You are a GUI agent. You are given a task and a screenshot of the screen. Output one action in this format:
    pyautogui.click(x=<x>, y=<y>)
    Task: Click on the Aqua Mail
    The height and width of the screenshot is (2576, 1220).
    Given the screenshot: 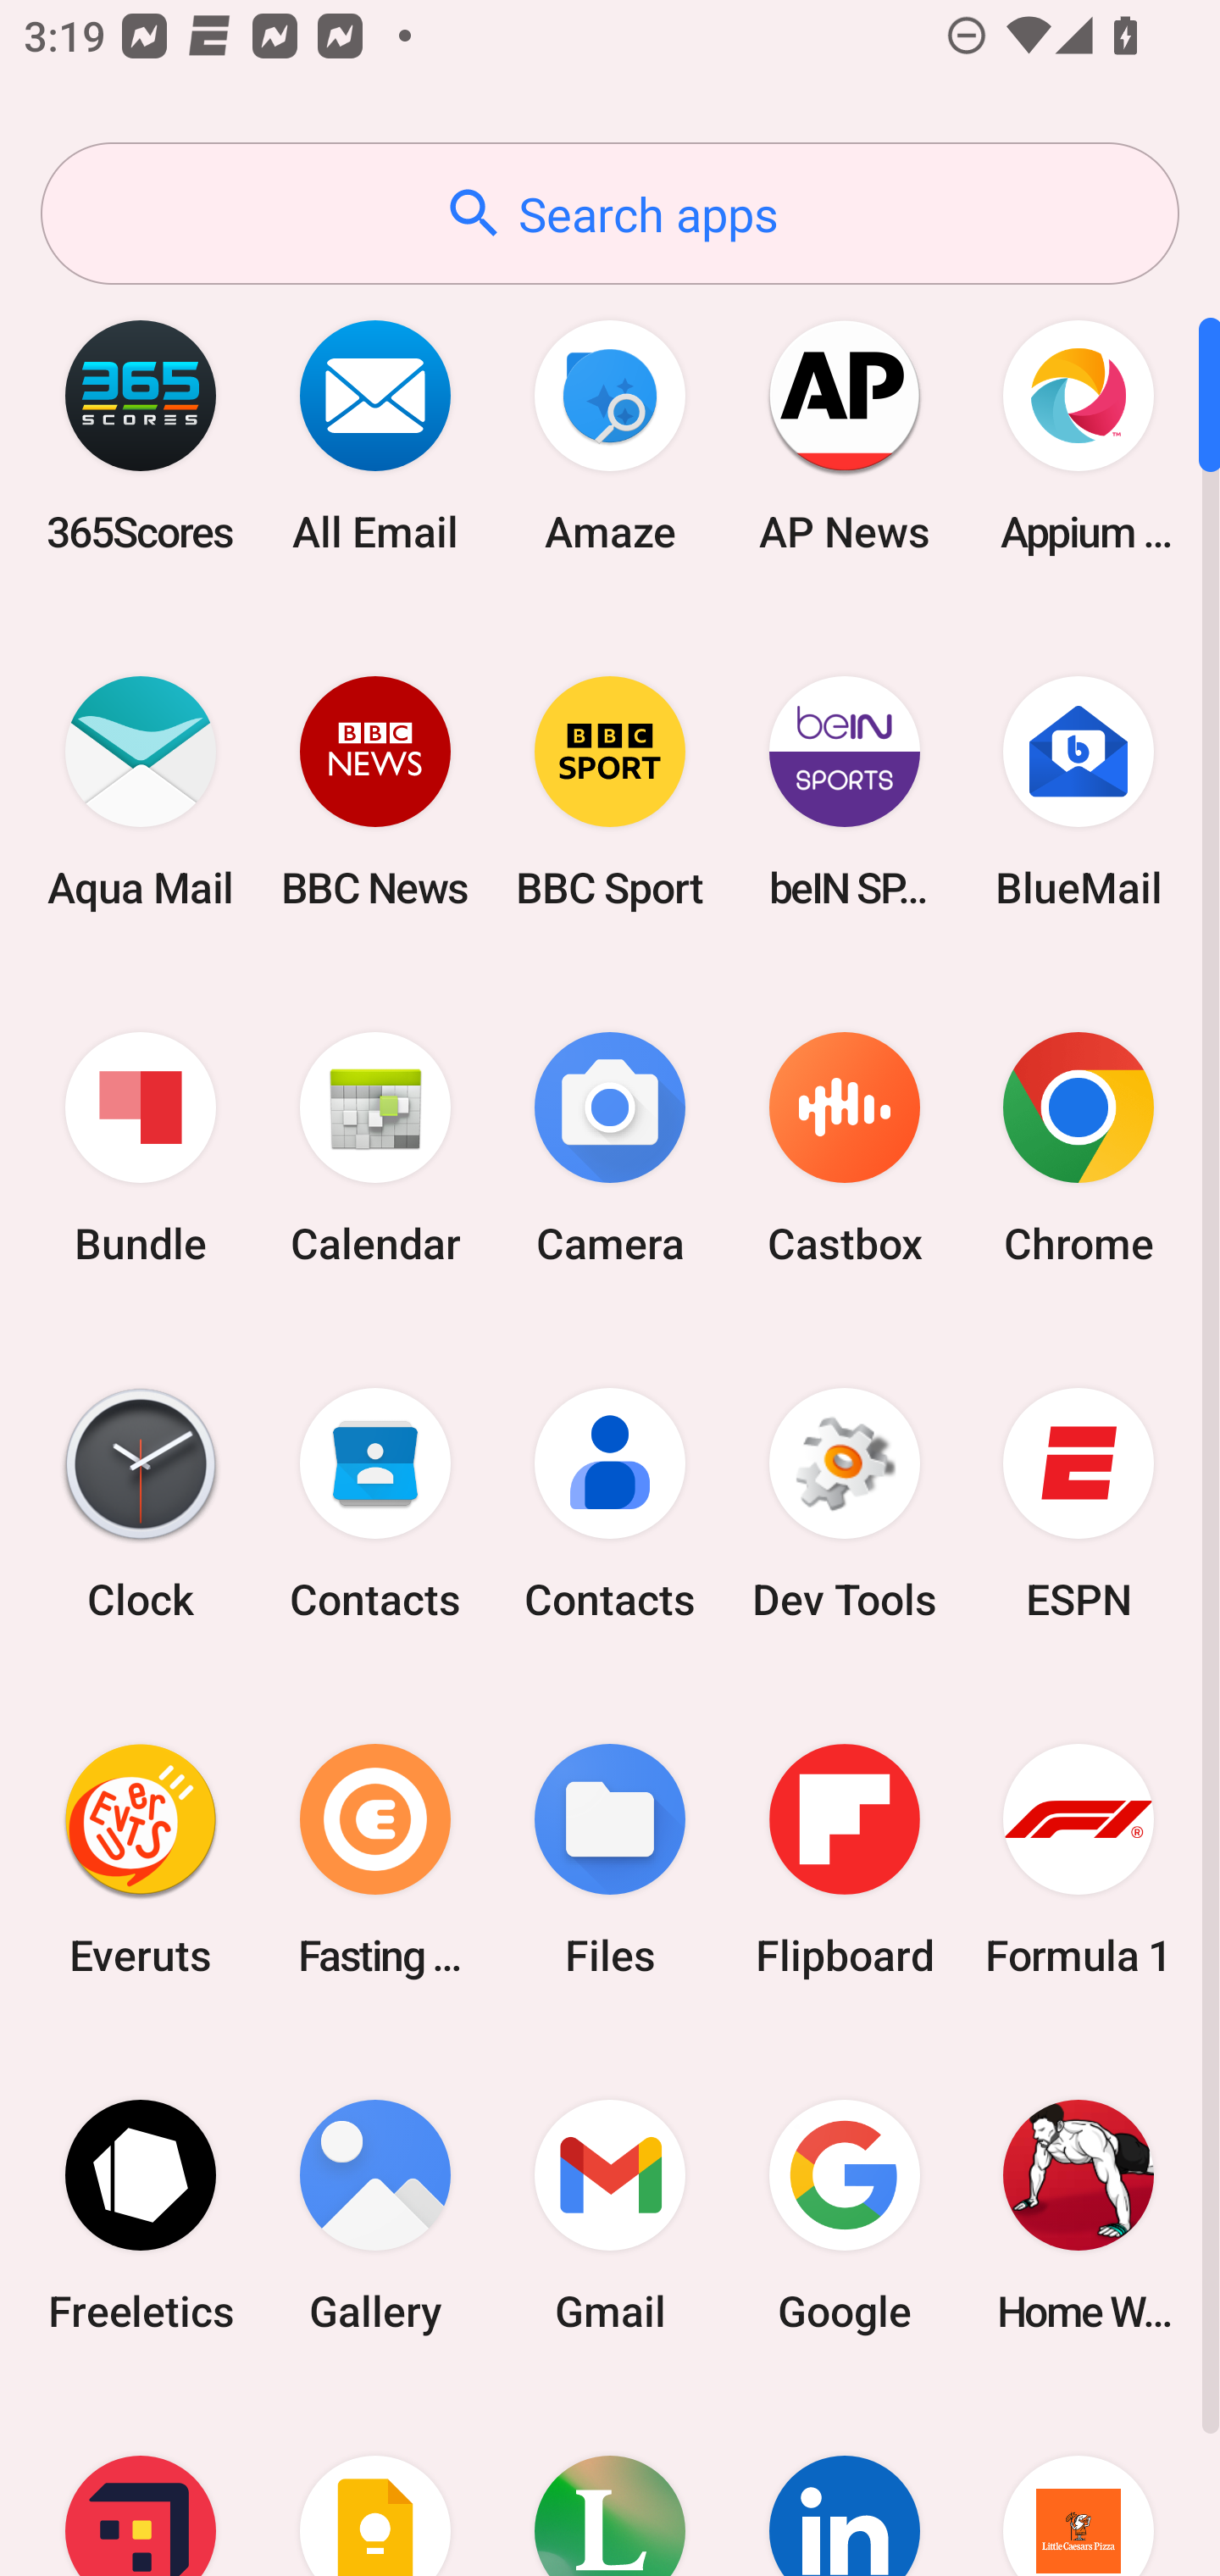 What is the action you would take?
    pyautogui.click(x=141, y=791)
    